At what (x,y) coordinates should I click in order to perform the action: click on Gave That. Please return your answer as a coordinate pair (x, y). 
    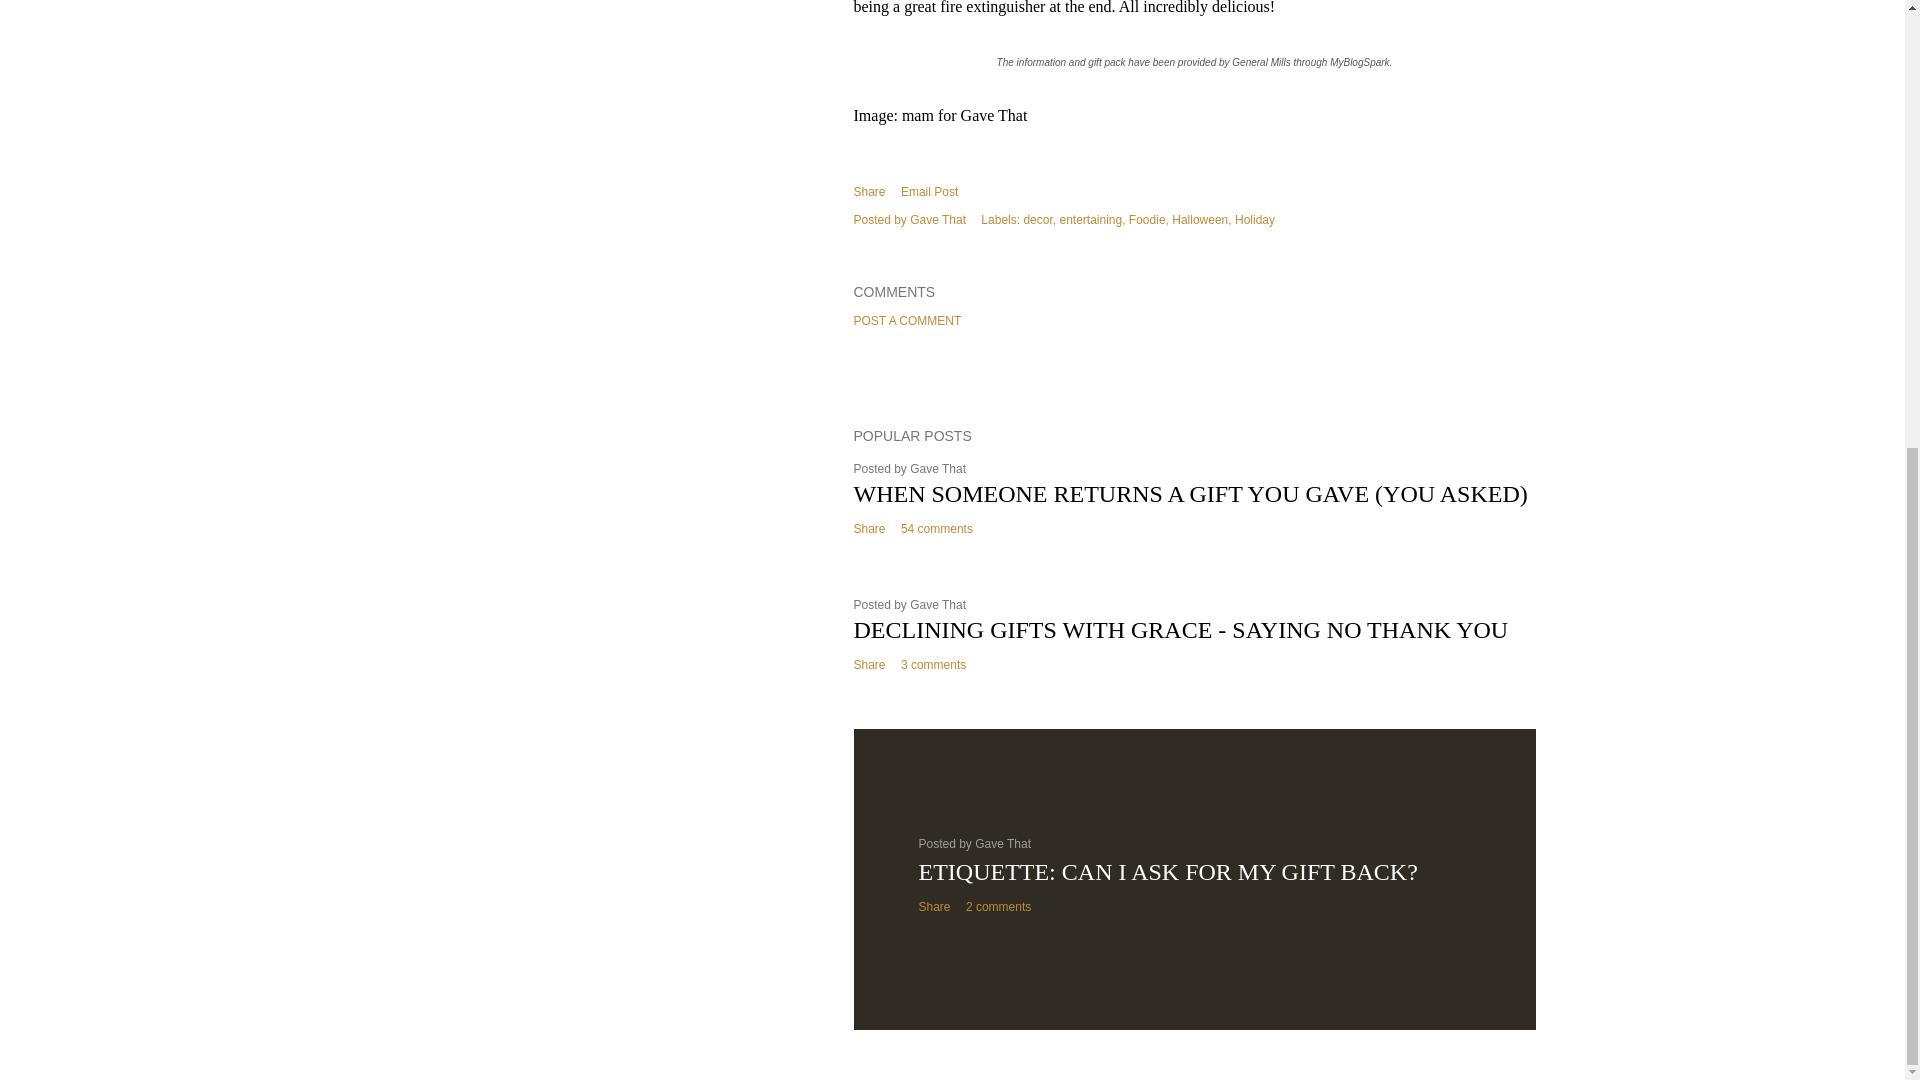
    Looking at the image, I should click on (938, 219).